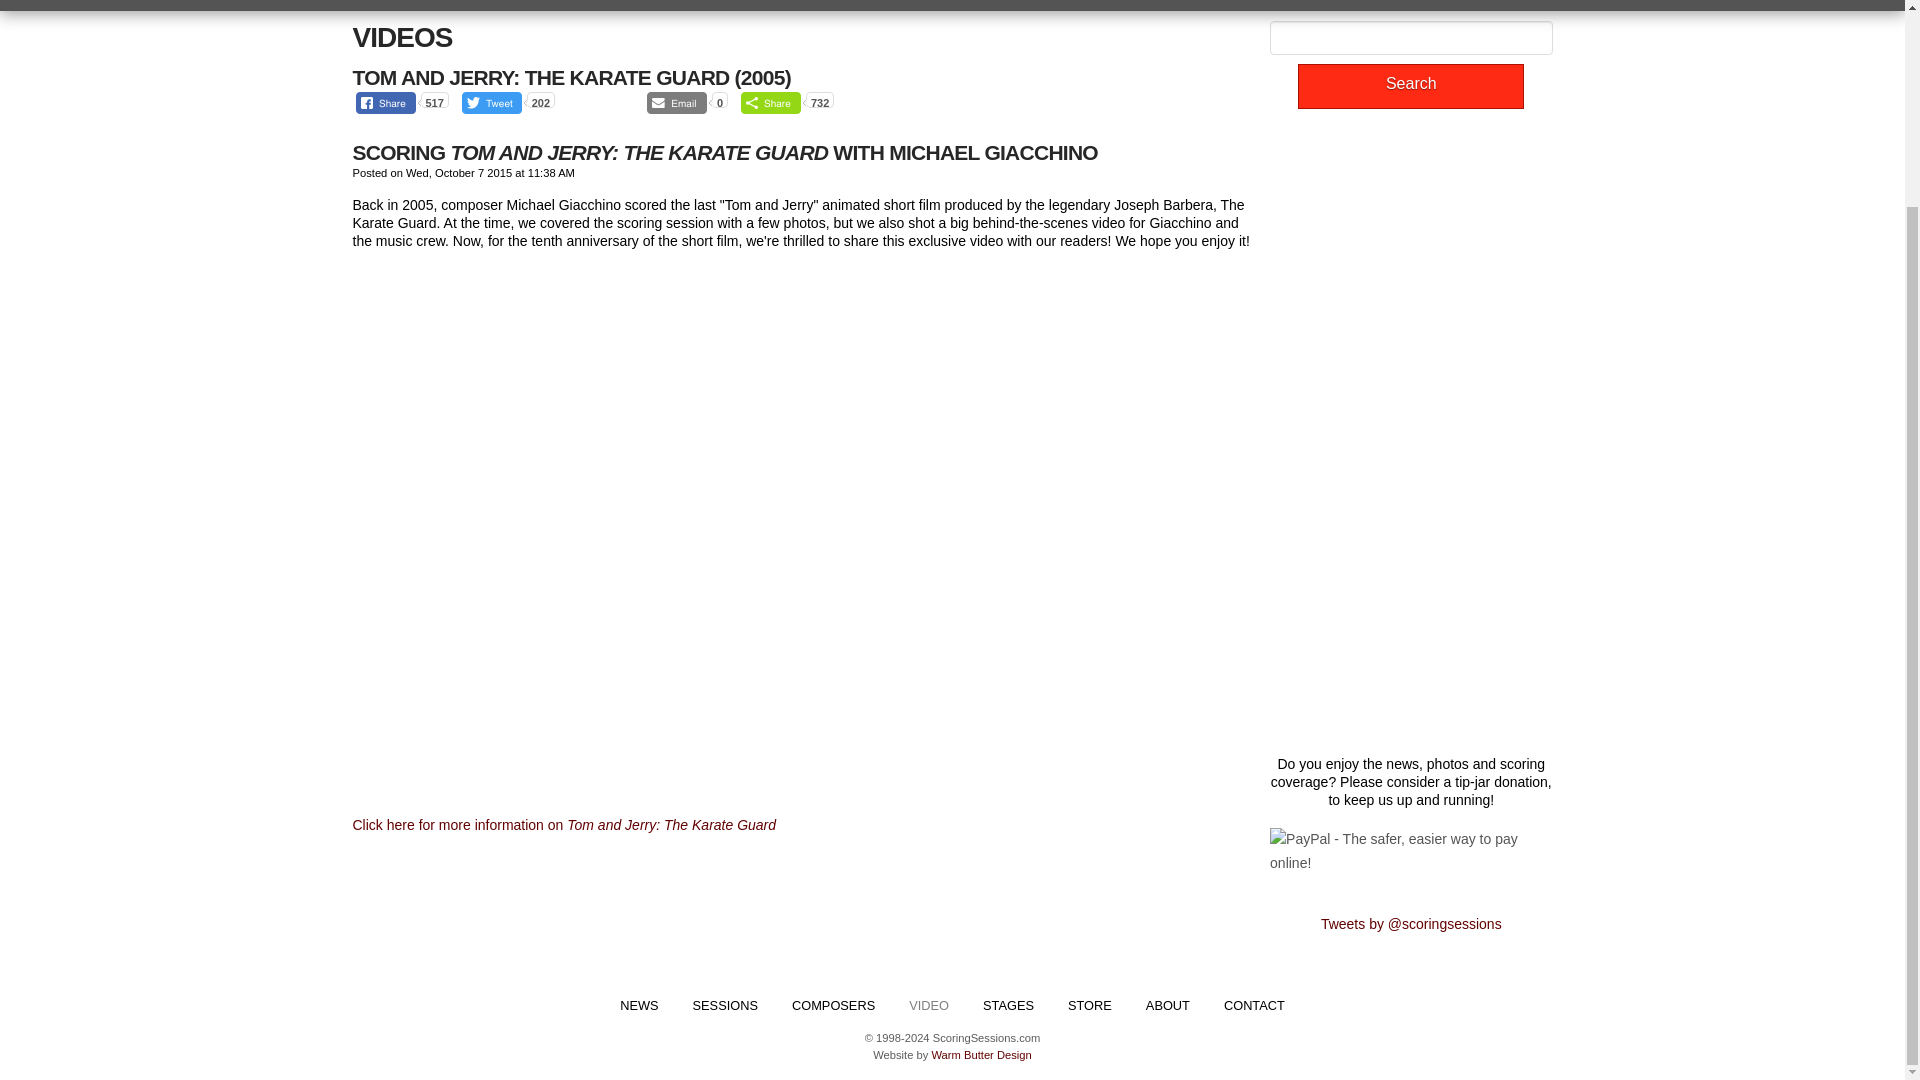 The height and width of the screenshot is (1080, 1920). What do you see at coordinates (401, 36) in the screenshot?
I see `VIDEOS` at bounding box center [401, 36].